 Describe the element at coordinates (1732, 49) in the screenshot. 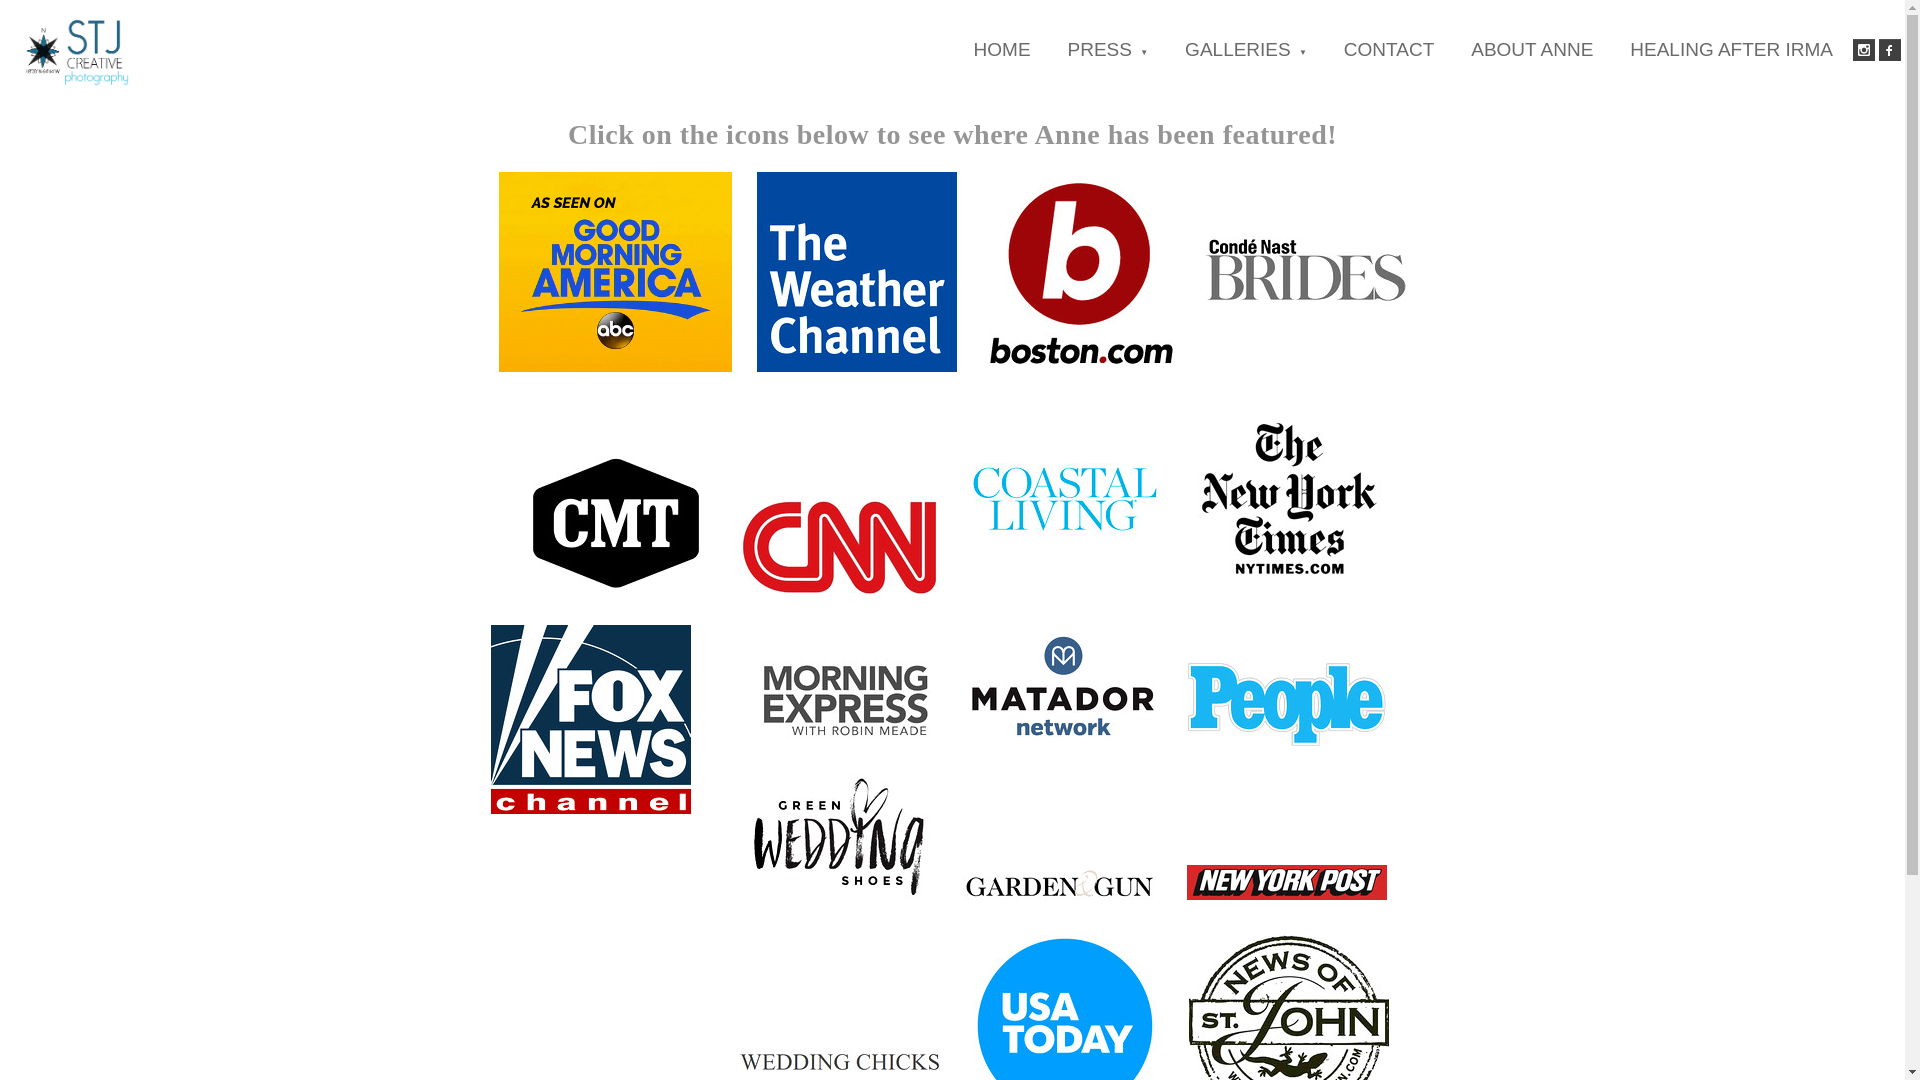

I see `HEALING AFTER IRMA` at that location.